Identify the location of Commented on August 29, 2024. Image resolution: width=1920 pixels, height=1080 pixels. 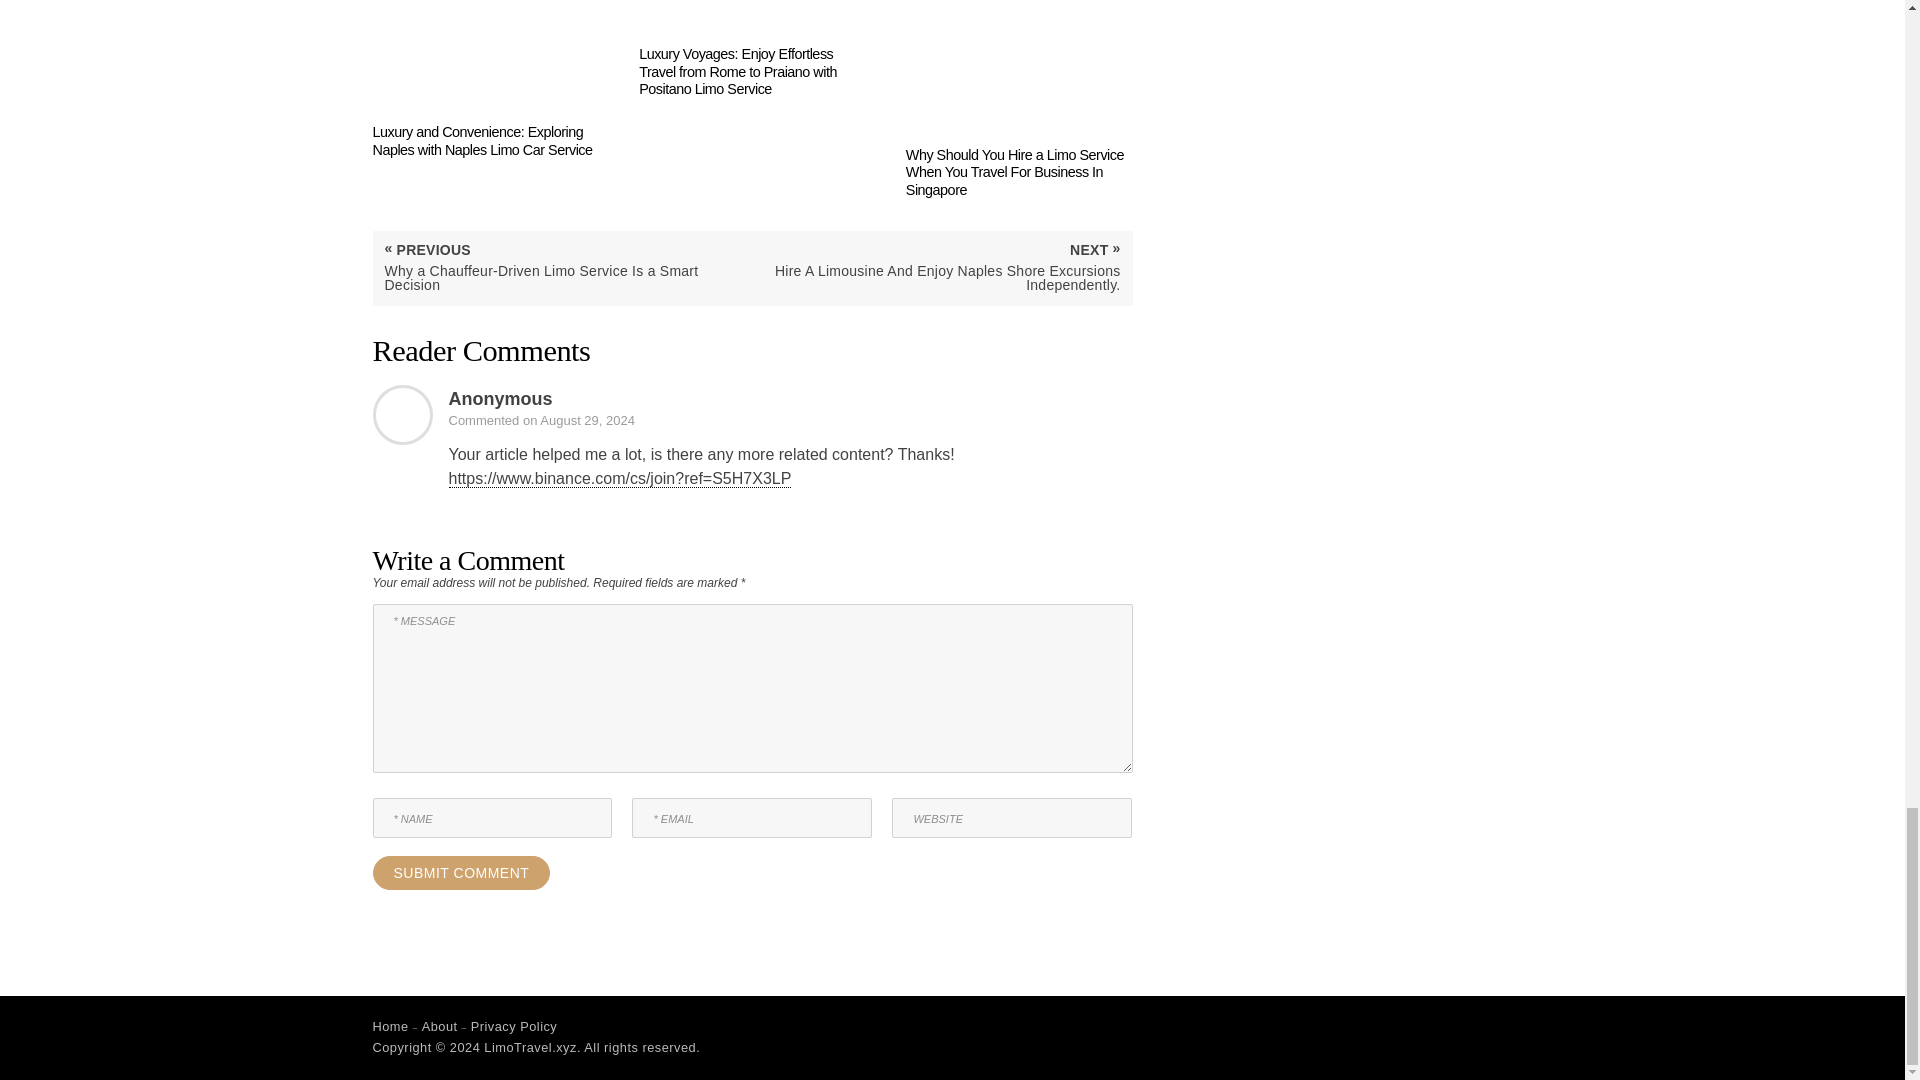
(540, 420).